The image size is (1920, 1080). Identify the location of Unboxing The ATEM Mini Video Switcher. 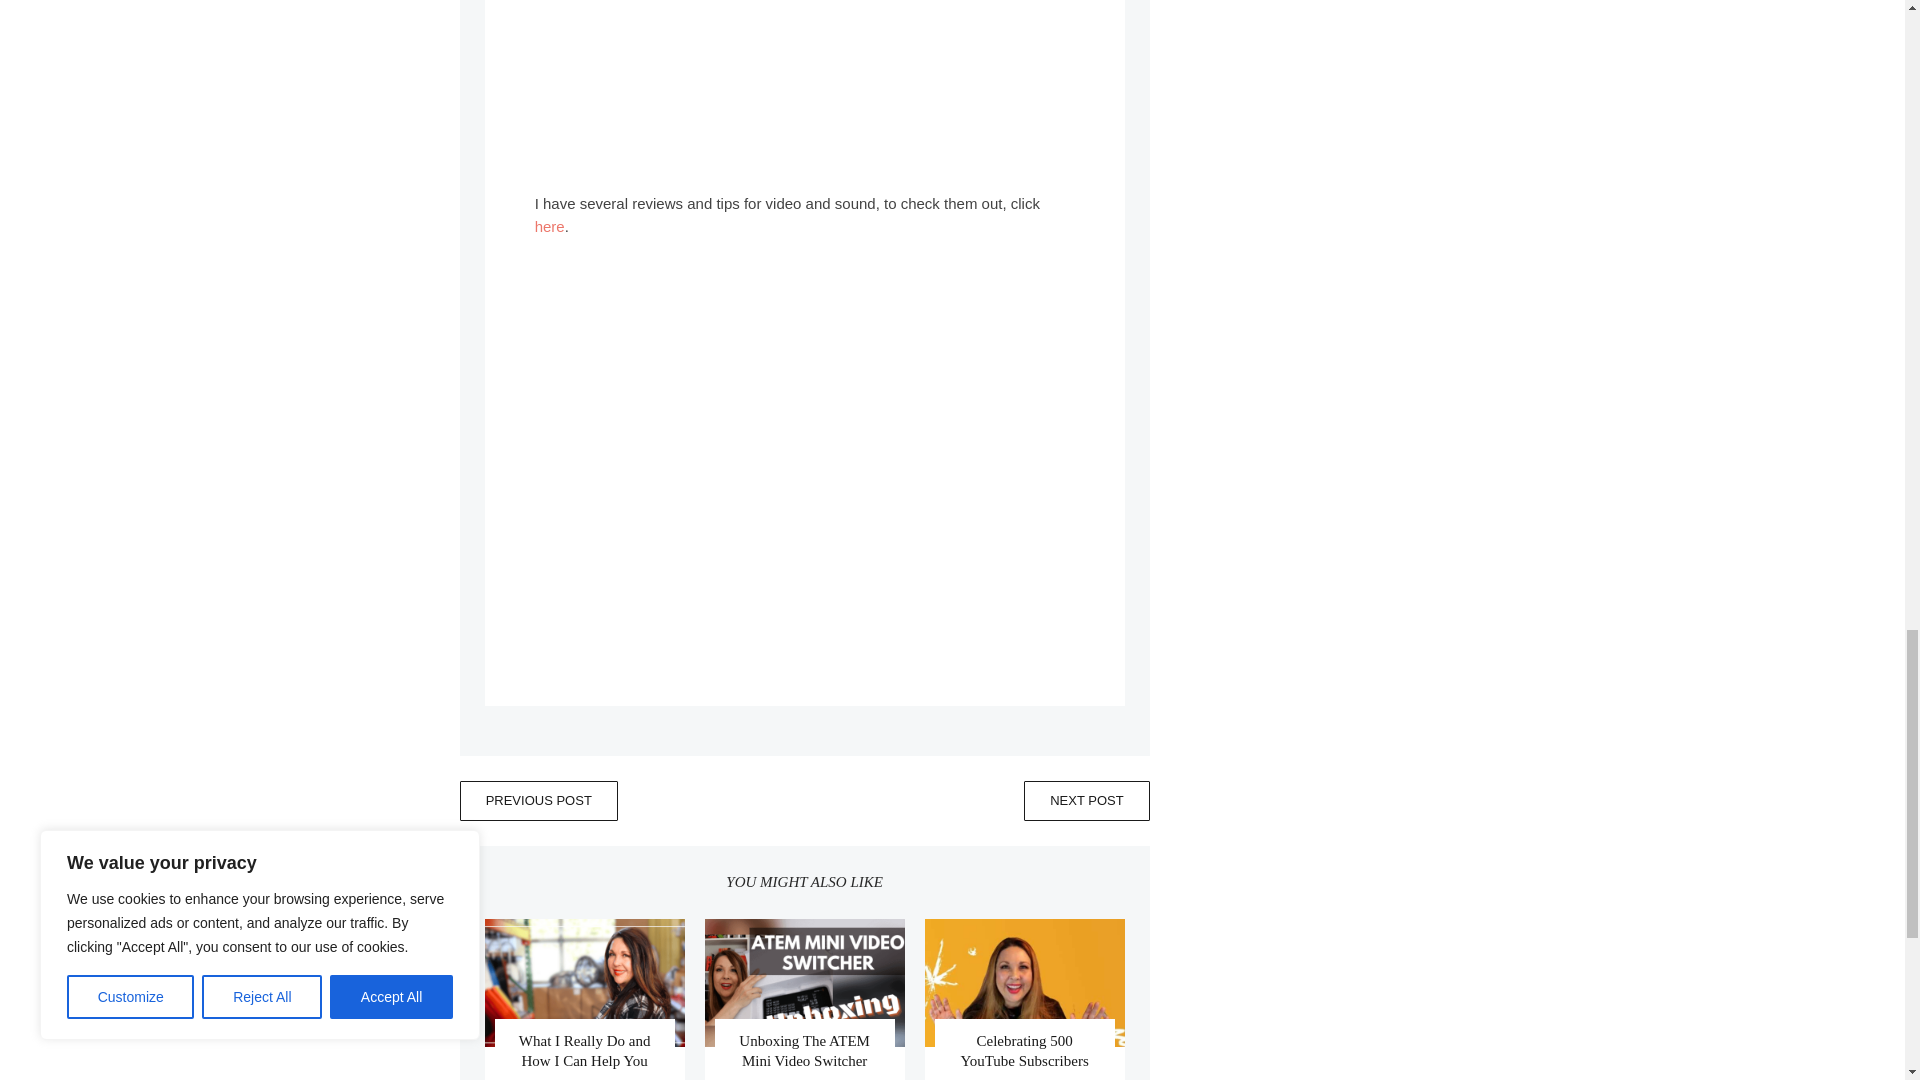
(804, 1050).